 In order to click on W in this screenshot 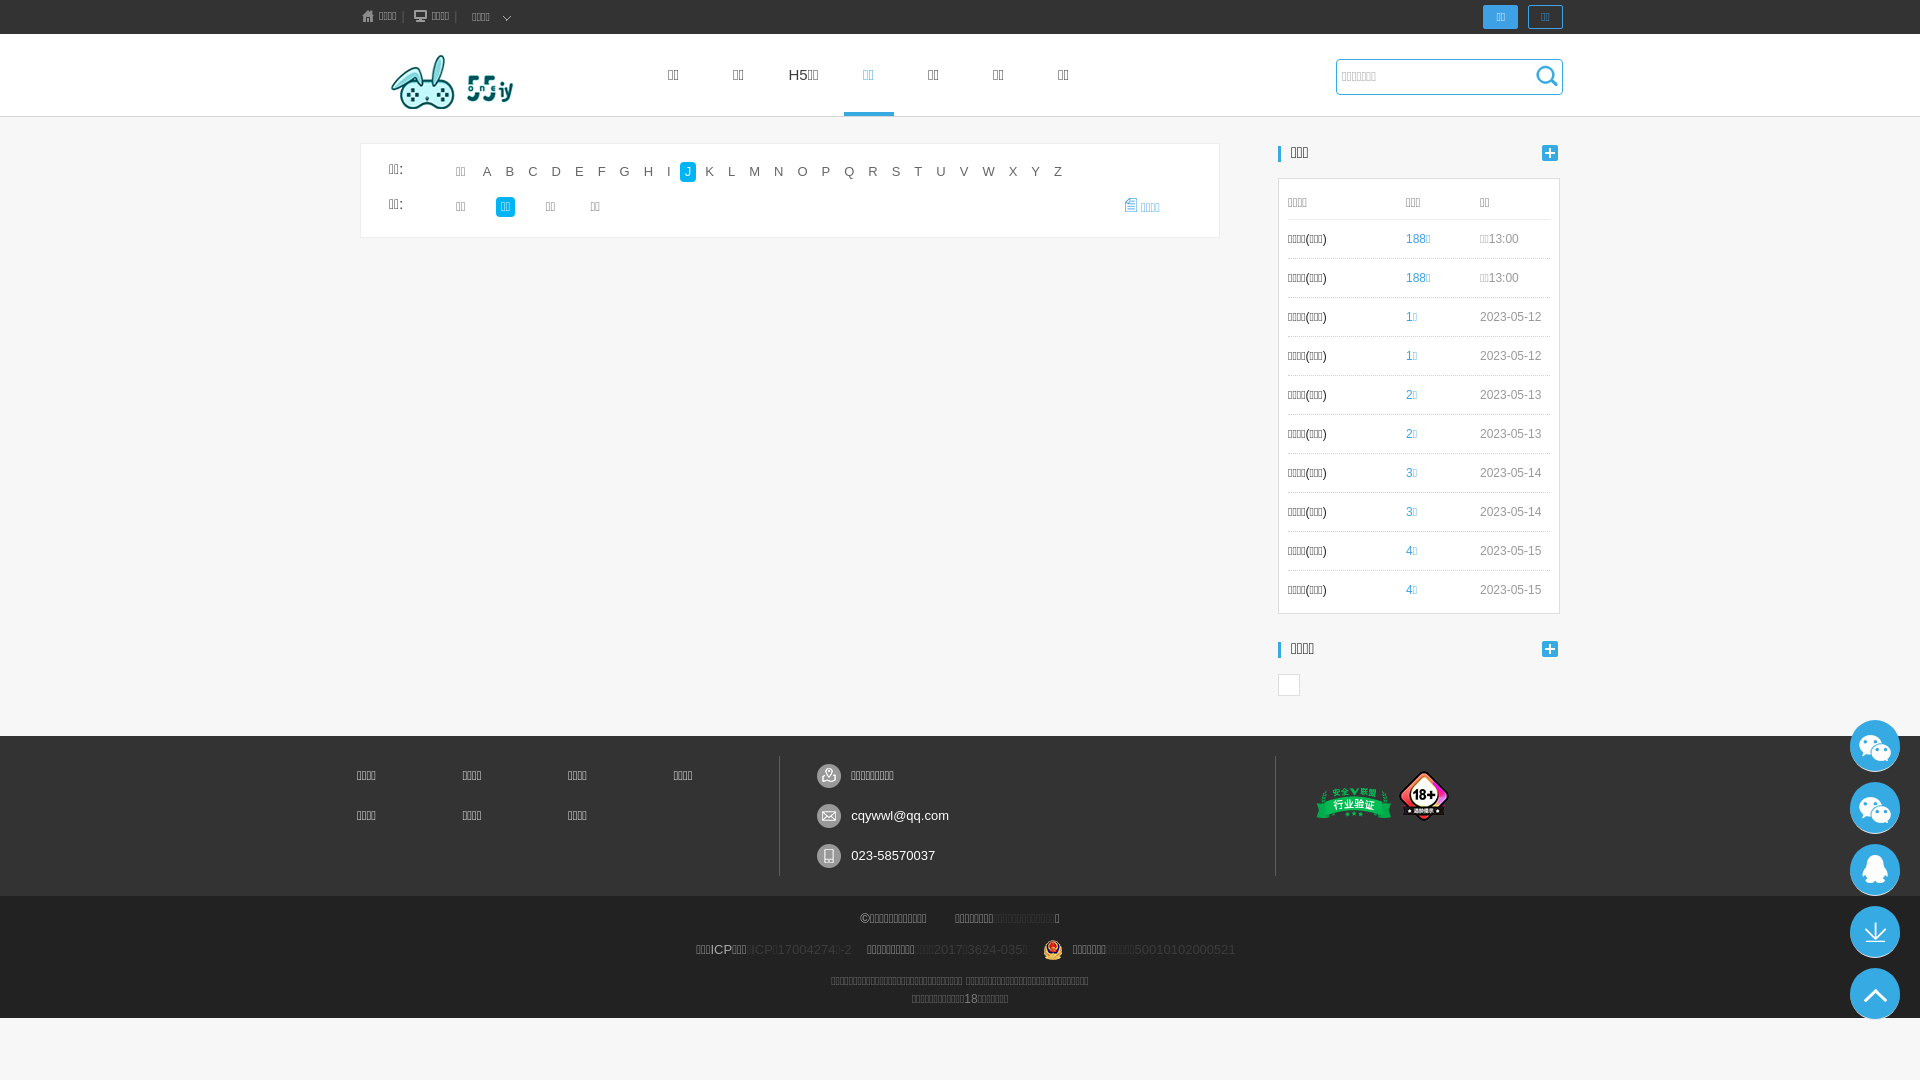, I will do `click(988, 172)`.